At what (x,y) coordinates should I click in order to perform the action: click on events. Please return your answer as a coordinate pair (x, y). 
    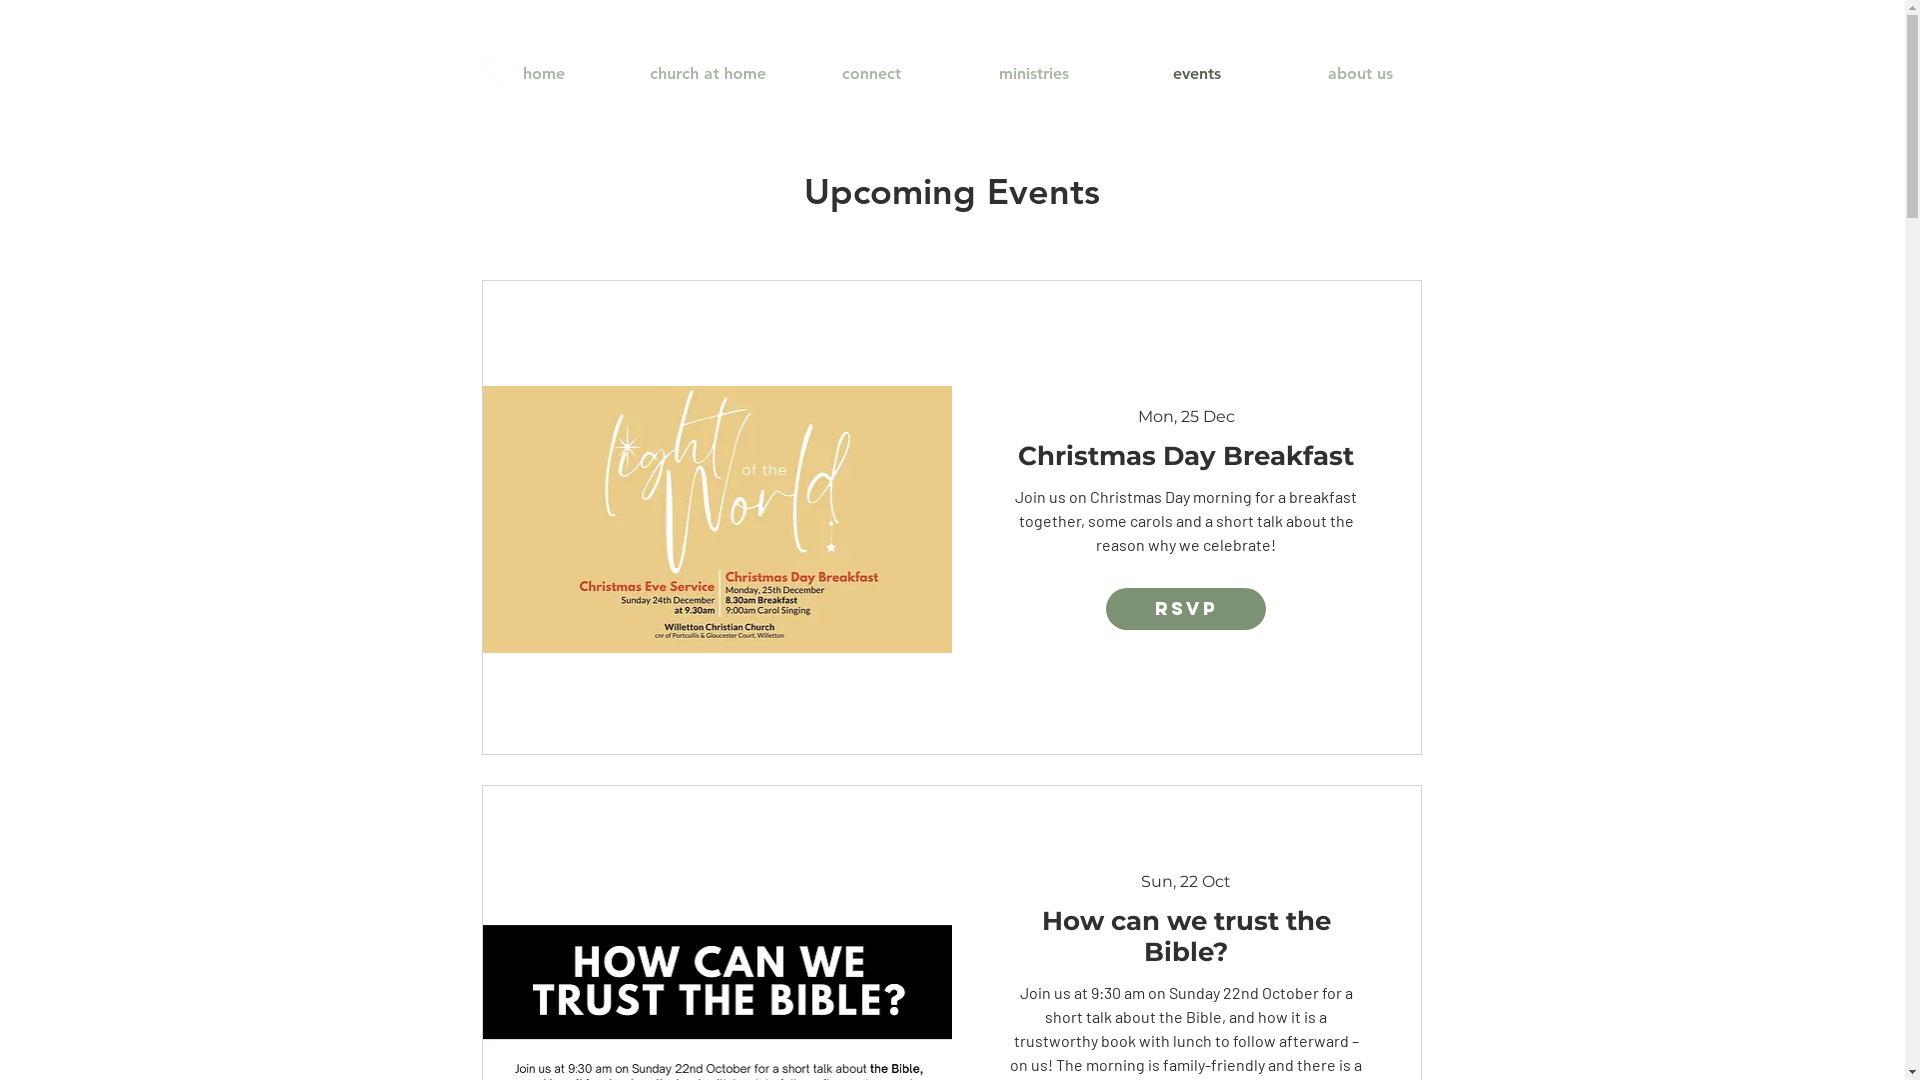
    Looking at the image, I should click on (1198, 74).